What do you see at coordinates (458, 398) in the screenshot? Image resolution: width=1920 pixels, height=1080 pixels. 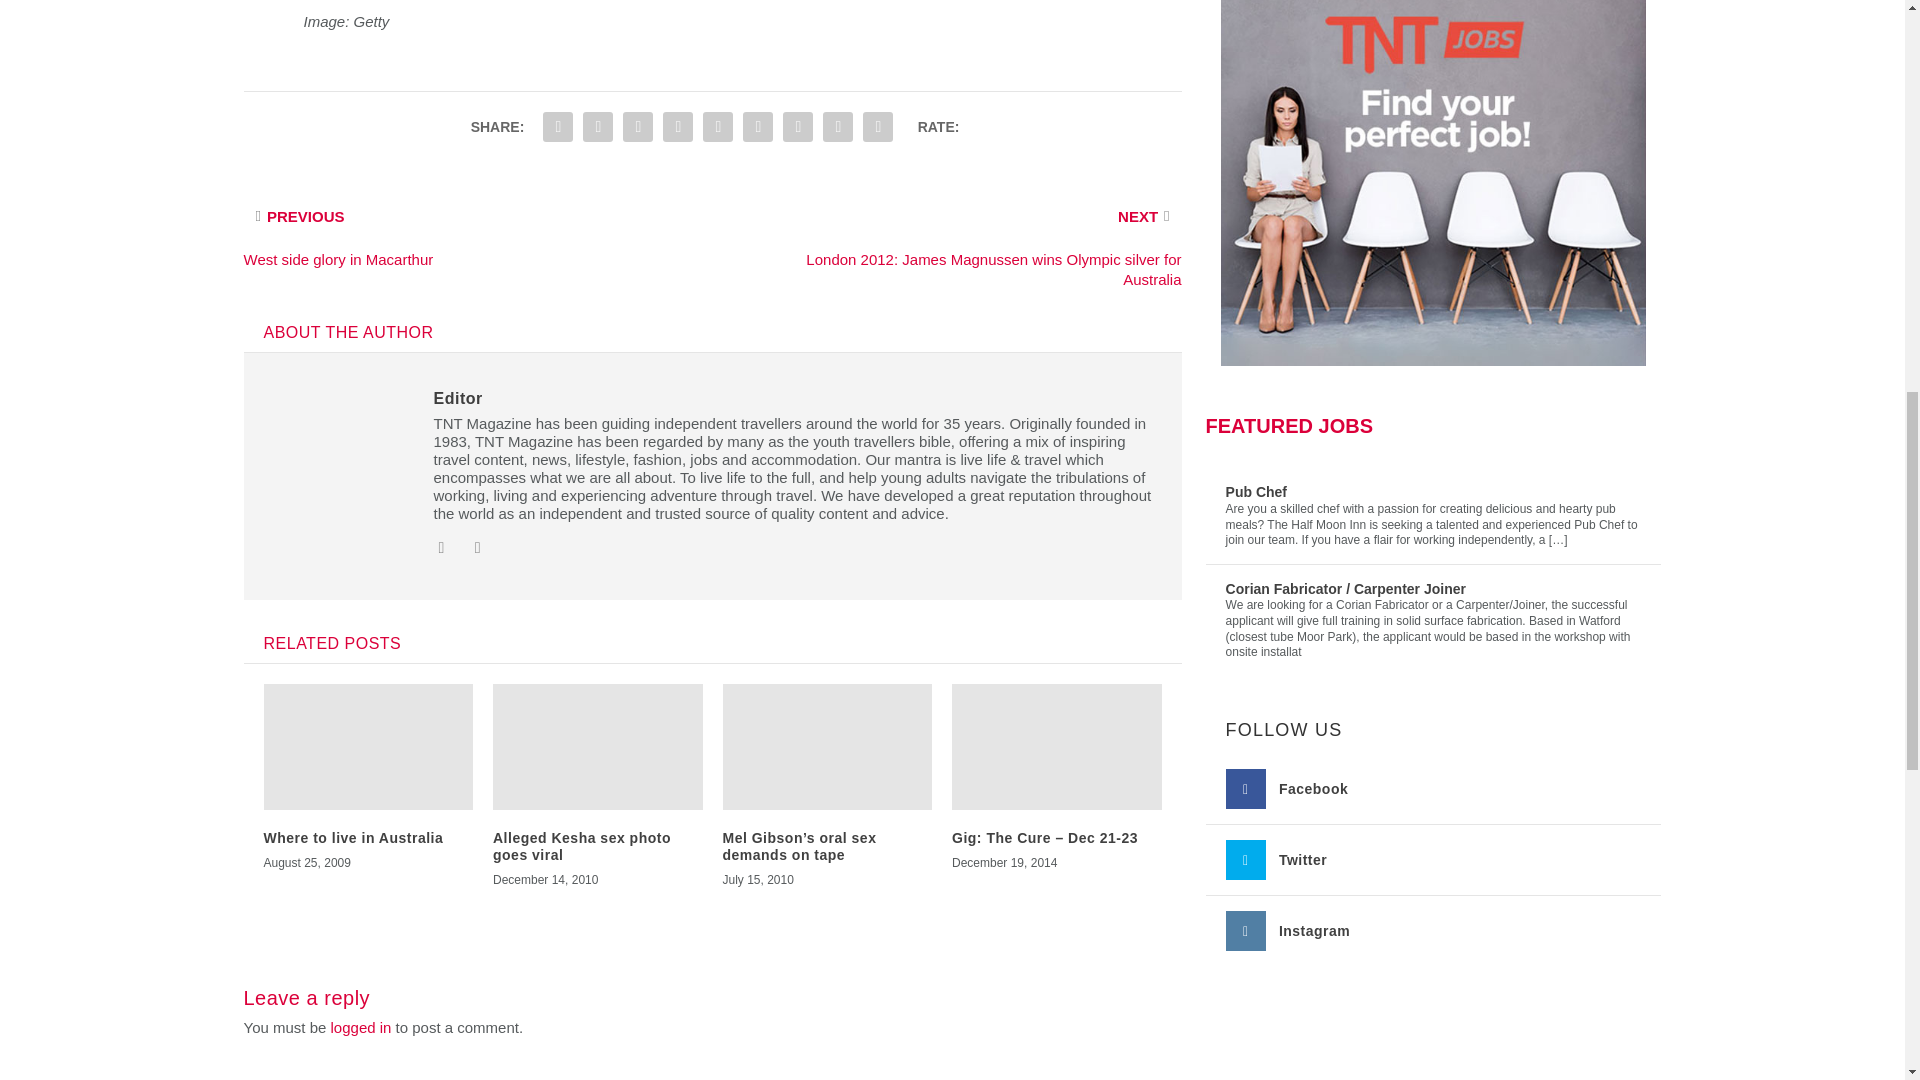 I see `Editor` at bounding box center [458, 398].